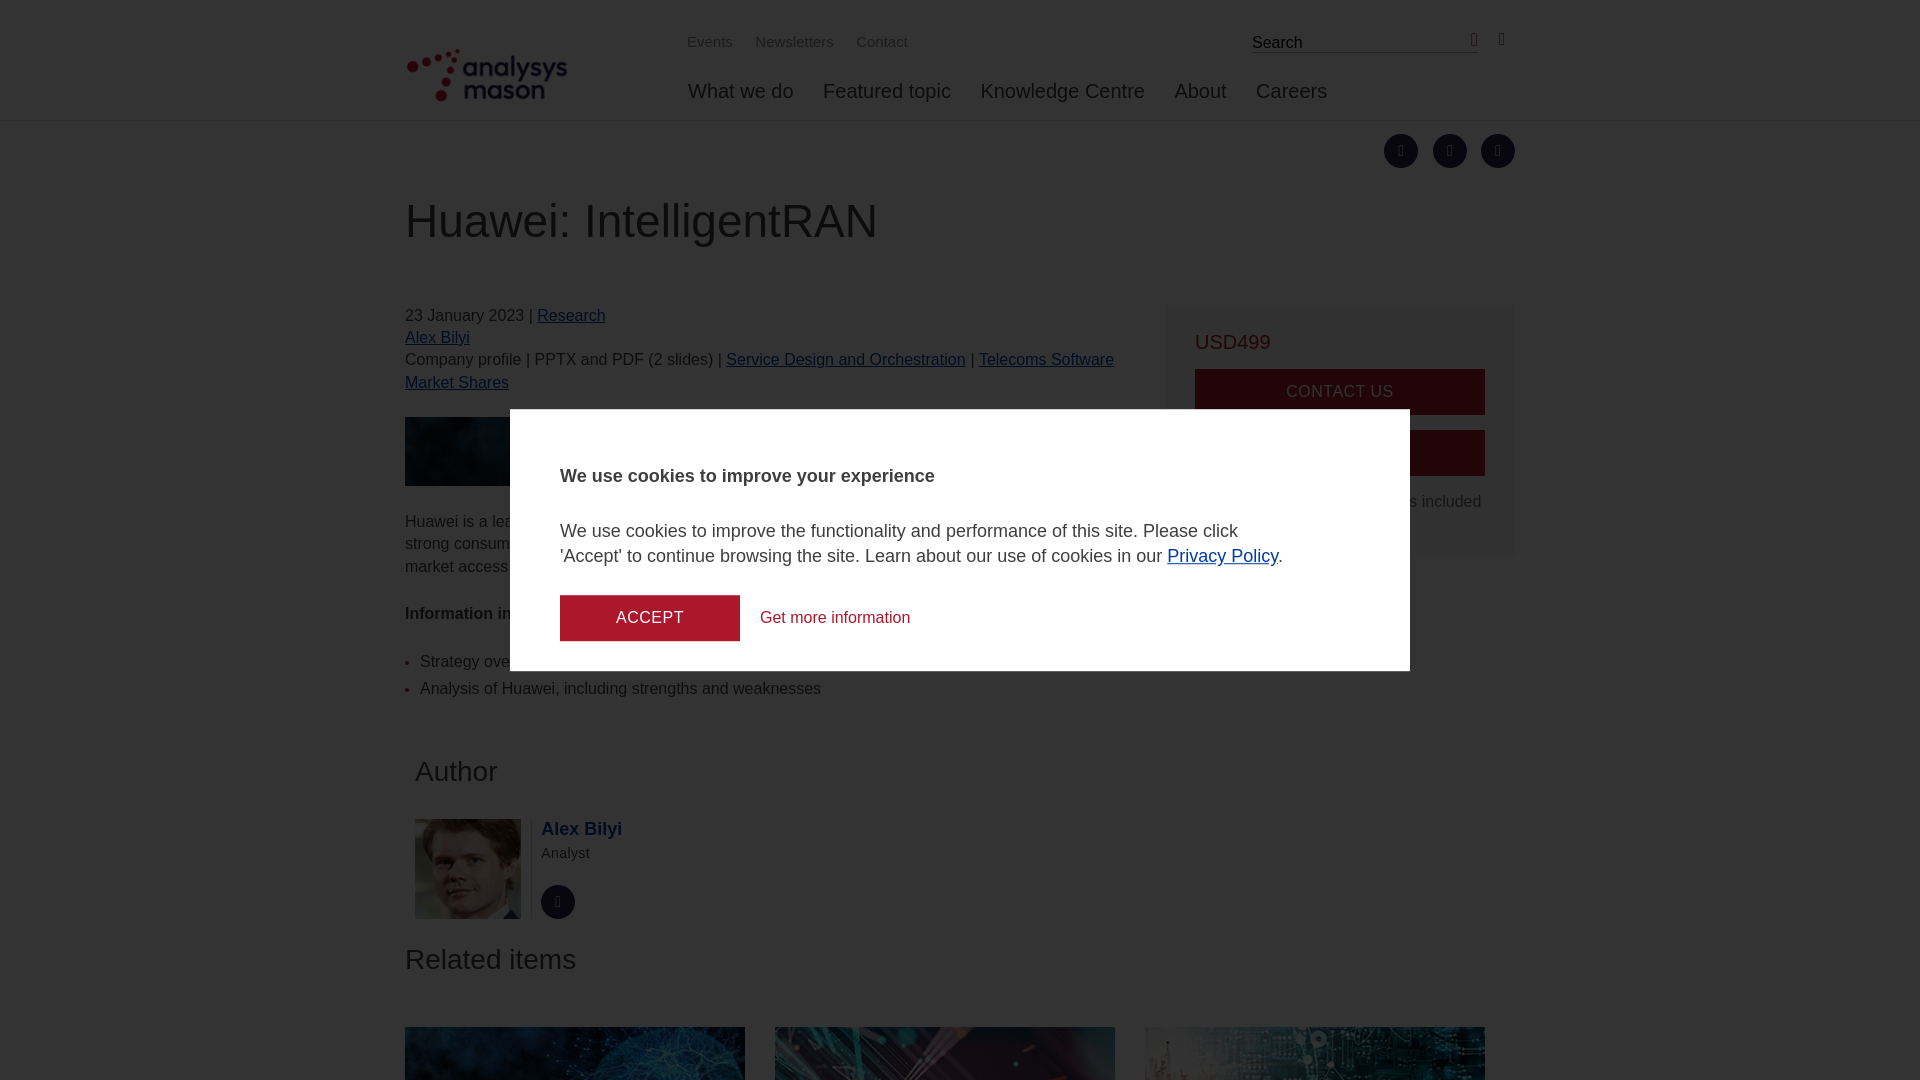 The height and width of the screenshot is (1080, 1920). What do you see at coordinates (886, 99) in the screenshot?
I see `Featured topic` at bounding box center [886, 99].